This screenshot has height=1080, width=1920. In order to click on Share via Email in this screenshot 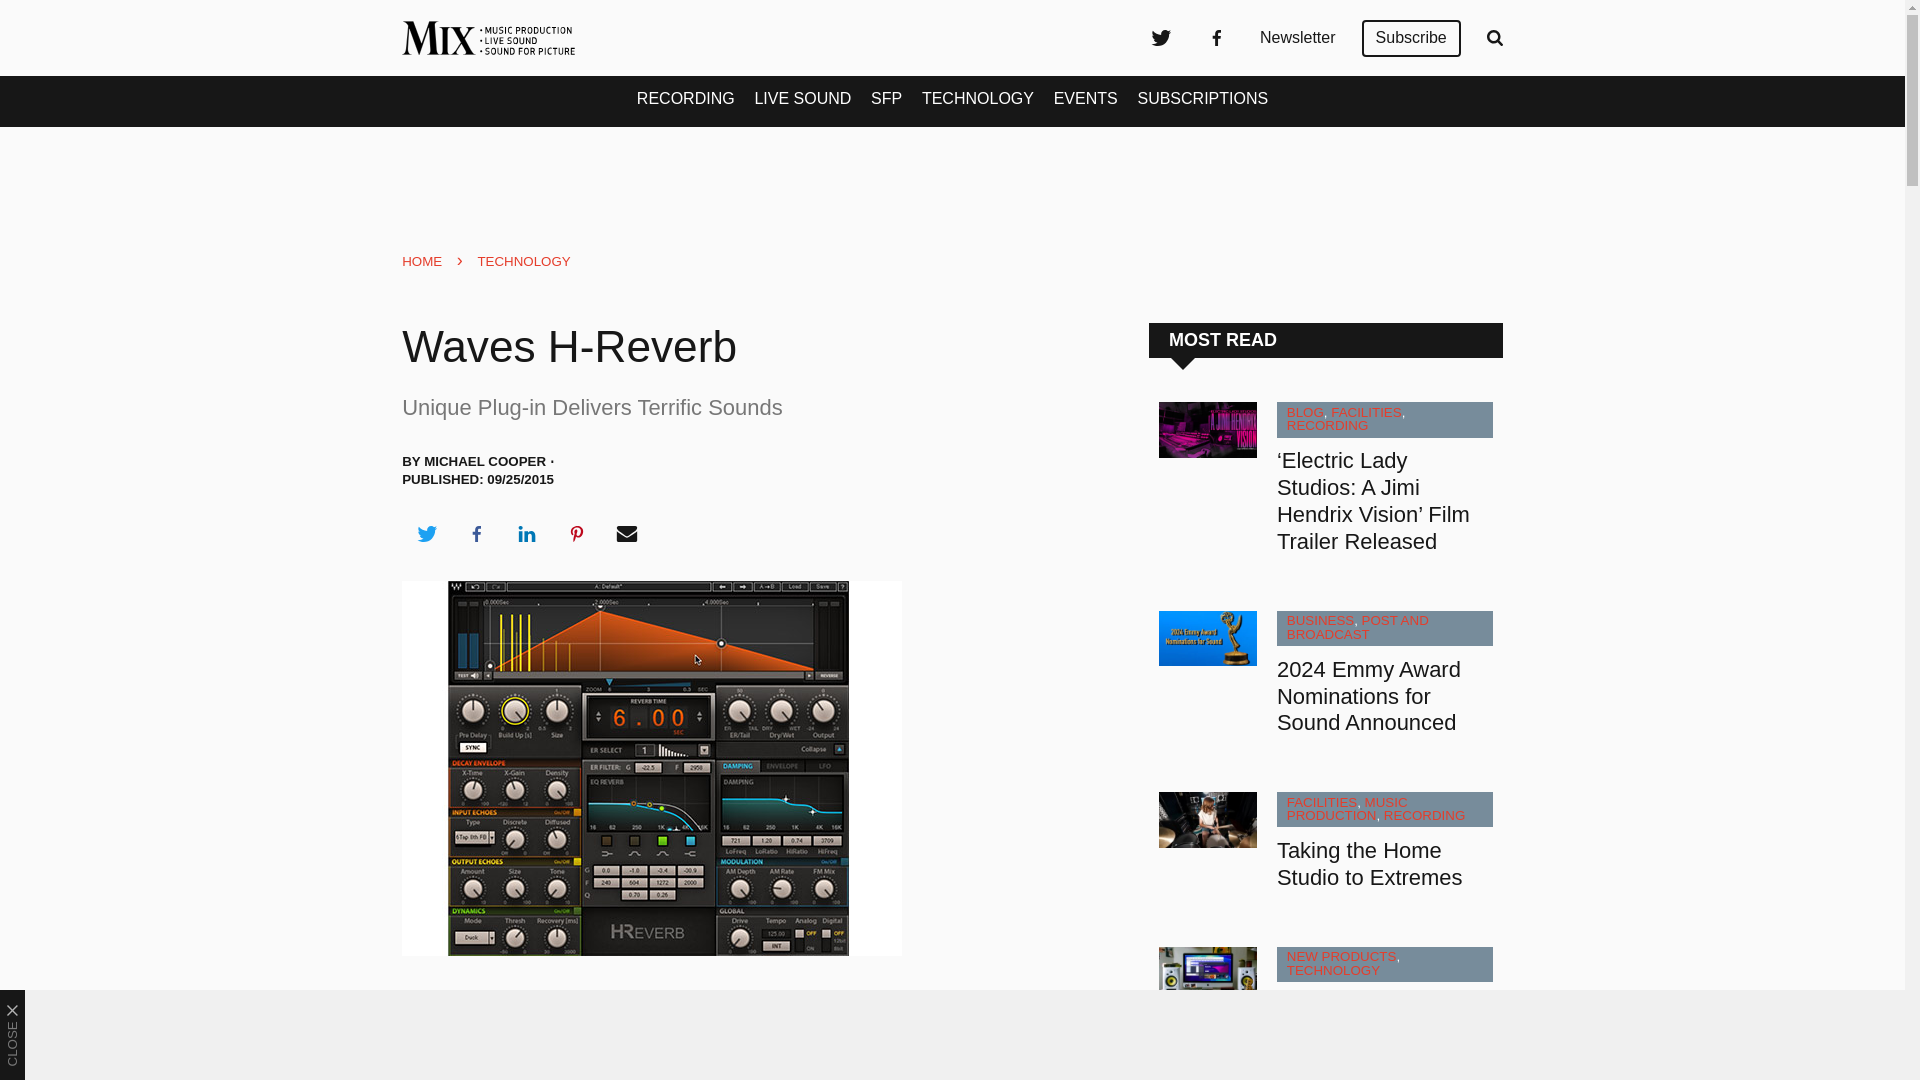, I will do `click(627, 534)`.